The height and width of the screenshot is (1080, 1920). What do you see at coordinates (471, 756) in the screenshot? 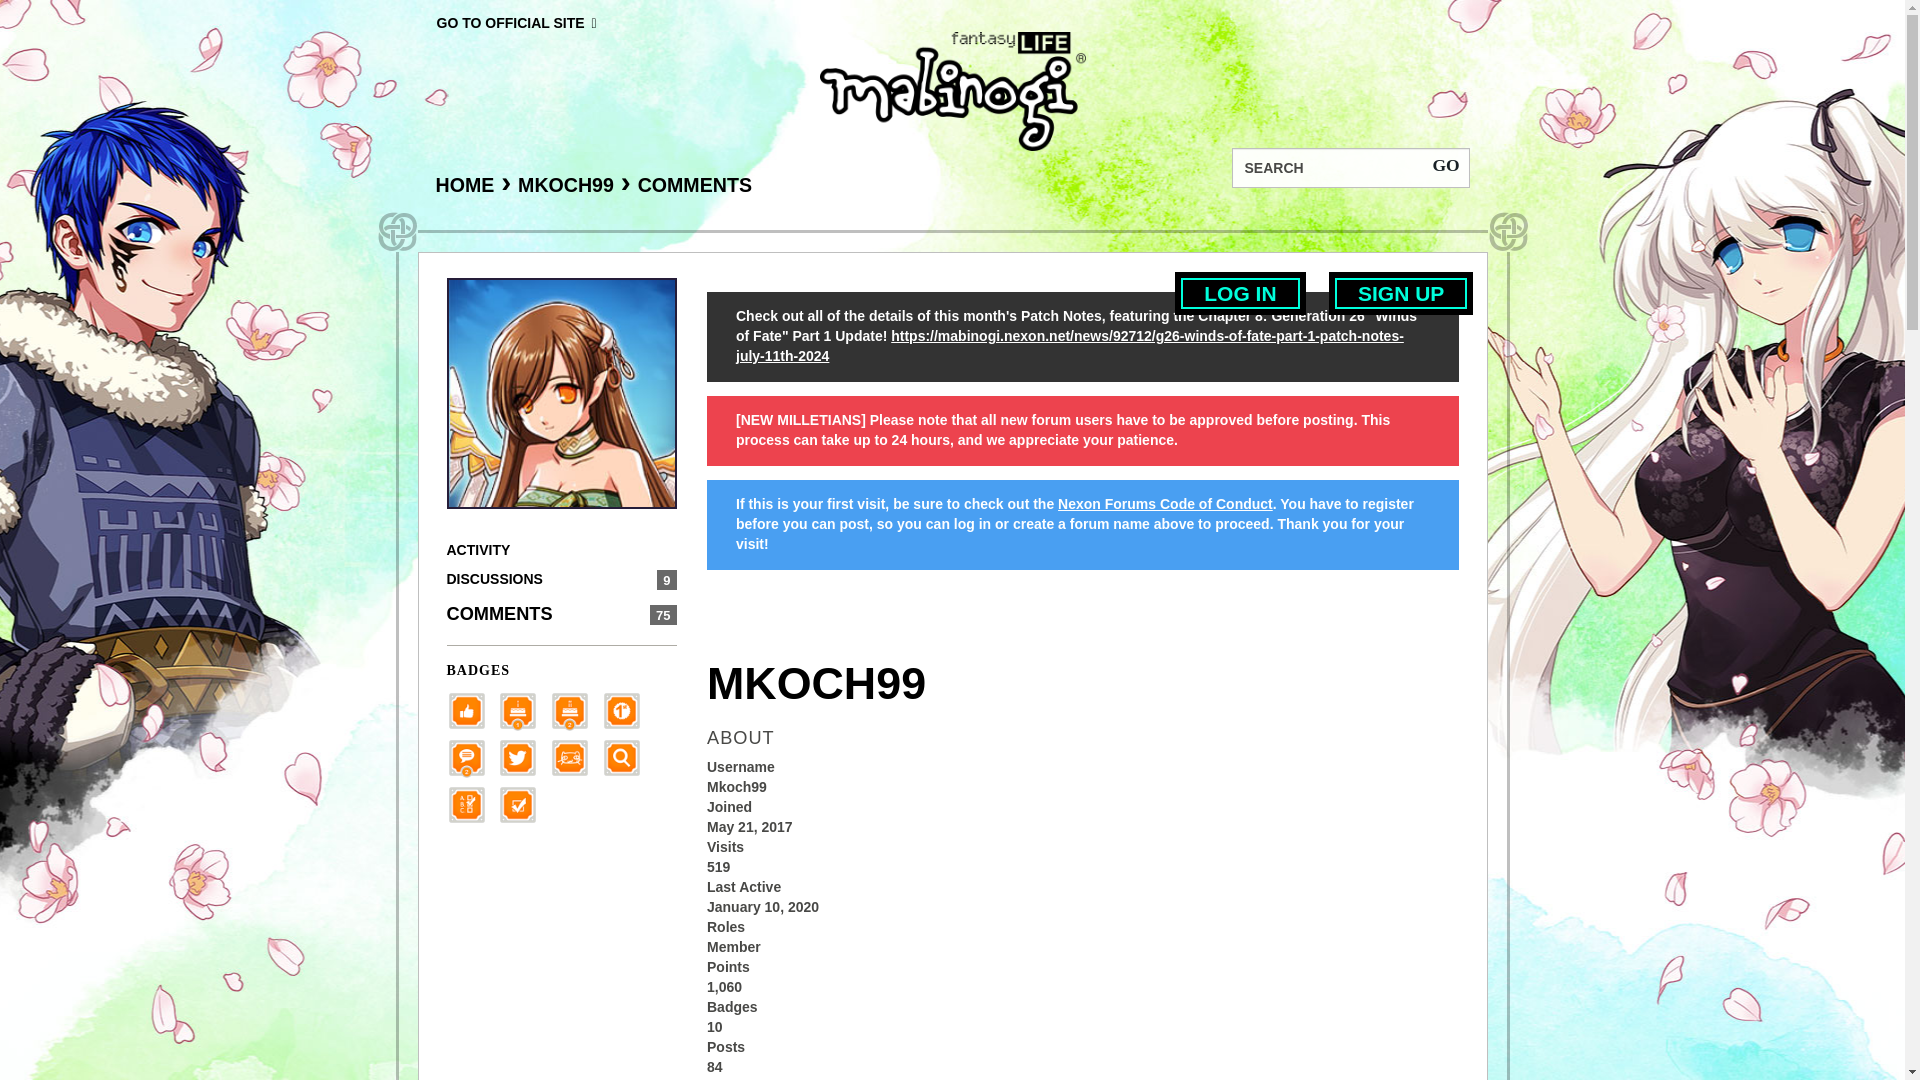
I see `Tiny Wanderer` at bounding box center [471, 756].